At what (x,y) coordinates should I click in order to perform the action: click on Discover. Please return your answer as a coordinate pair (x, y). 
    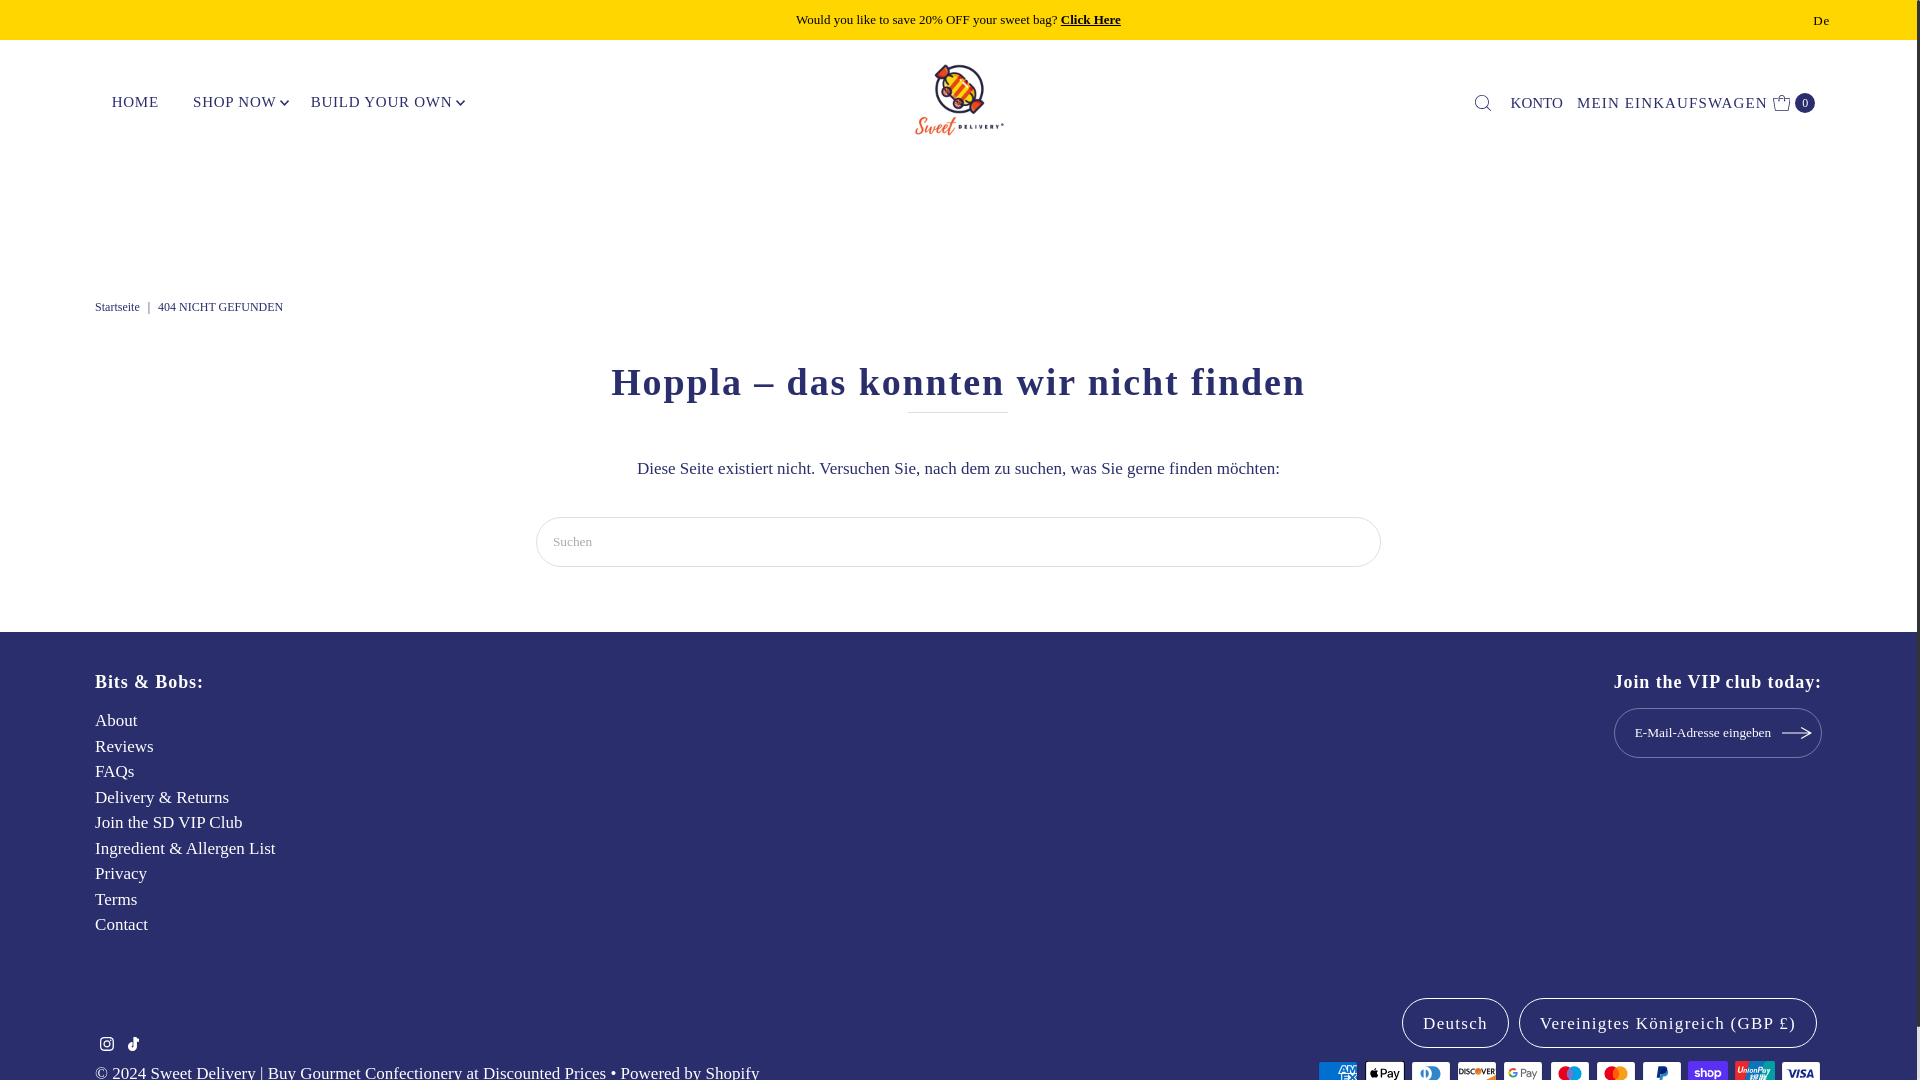
    Looking at the image, I should click on (1477, 1070).